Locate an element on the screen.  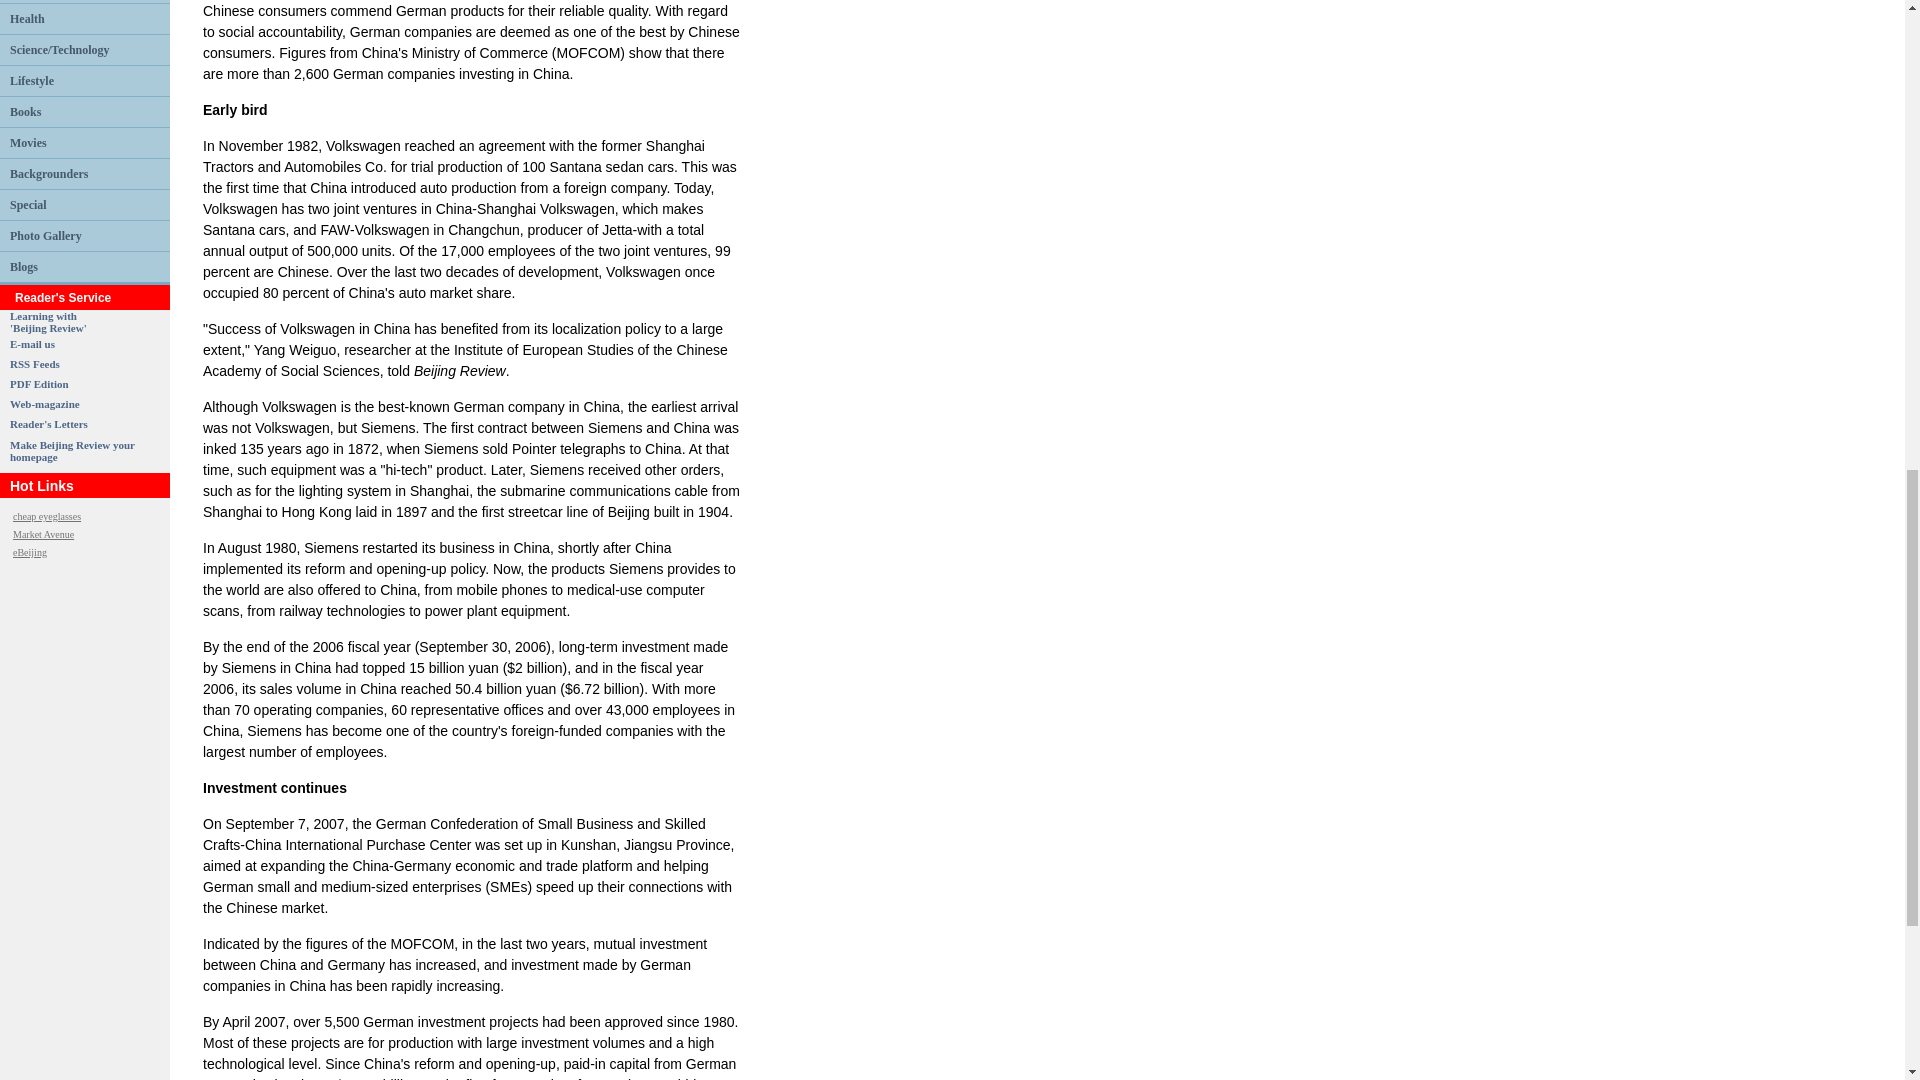
Movies is located at coordinates (28, 143).